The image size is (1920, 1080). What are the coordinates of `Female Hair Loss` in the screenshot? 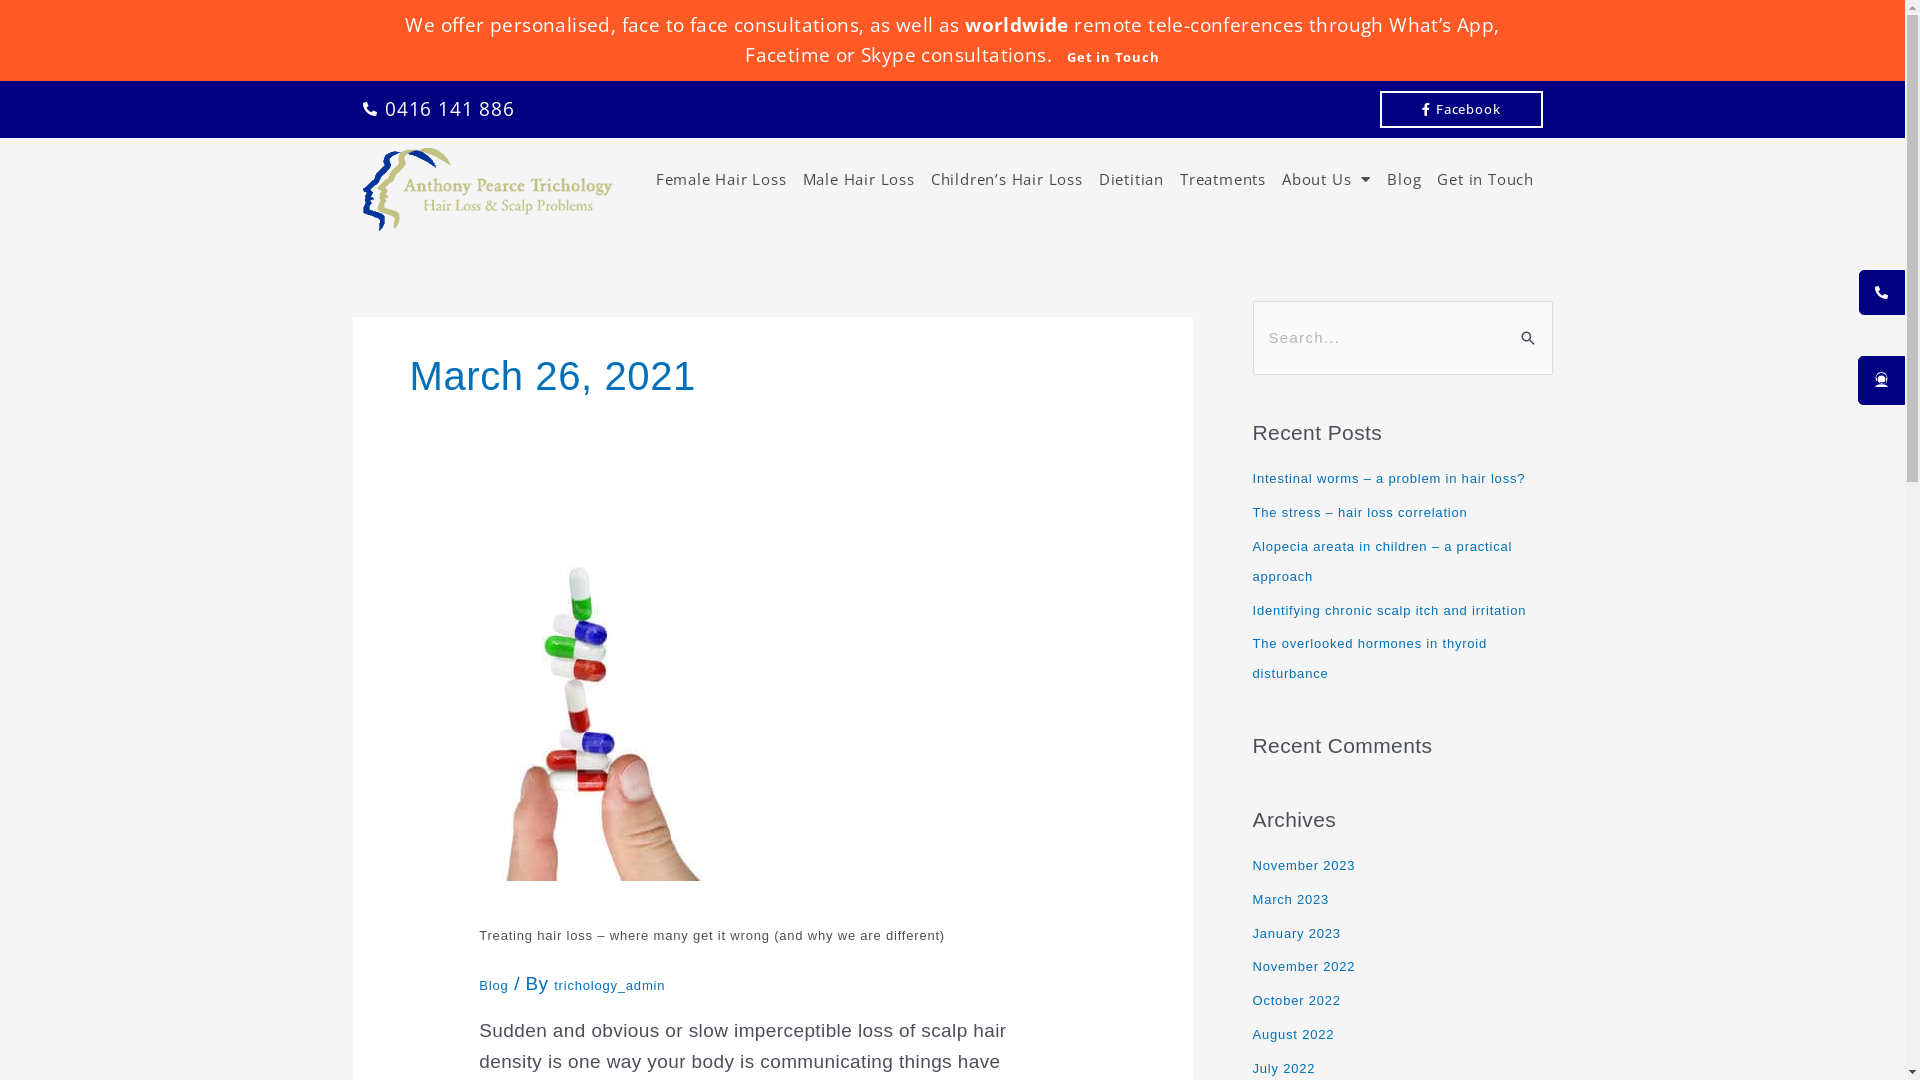 It's located at (722, 178).